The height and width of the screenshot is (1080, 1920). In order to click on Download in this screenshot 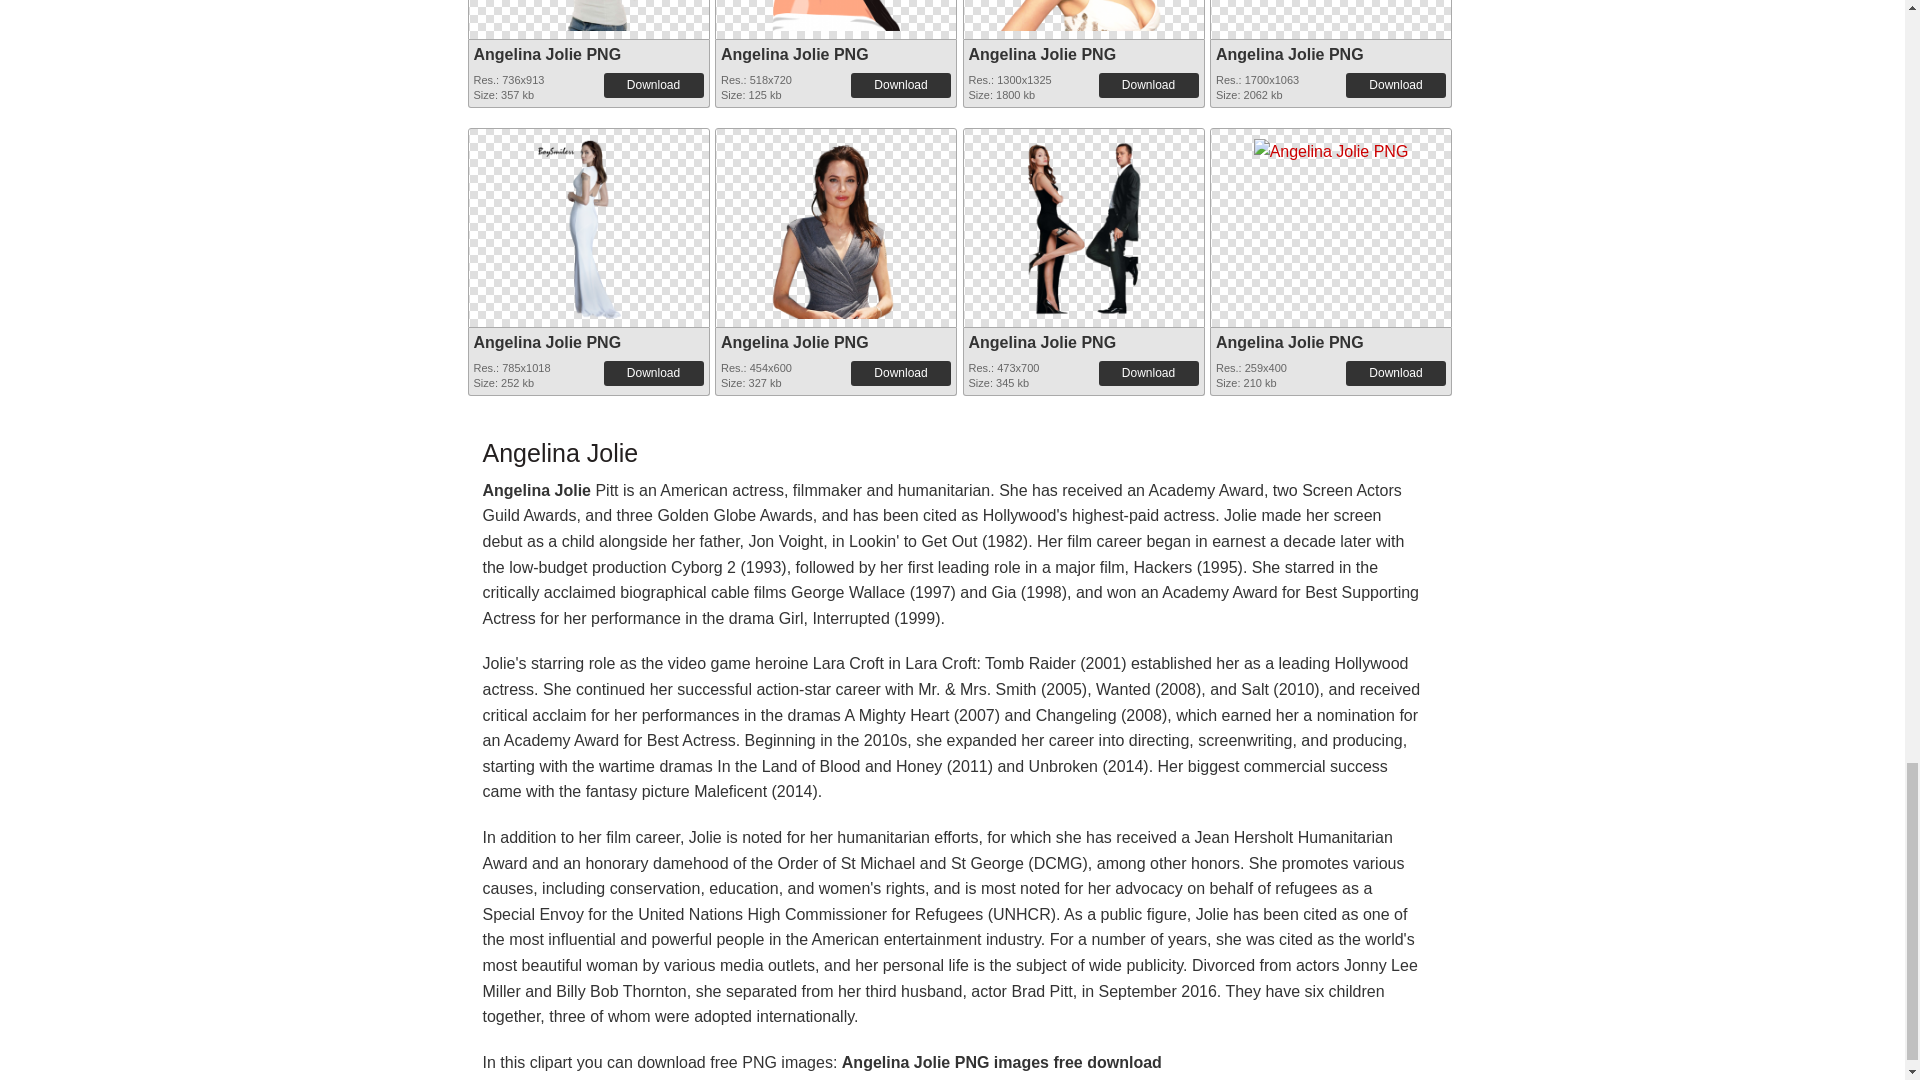, I will do `click(1148, 85)`.